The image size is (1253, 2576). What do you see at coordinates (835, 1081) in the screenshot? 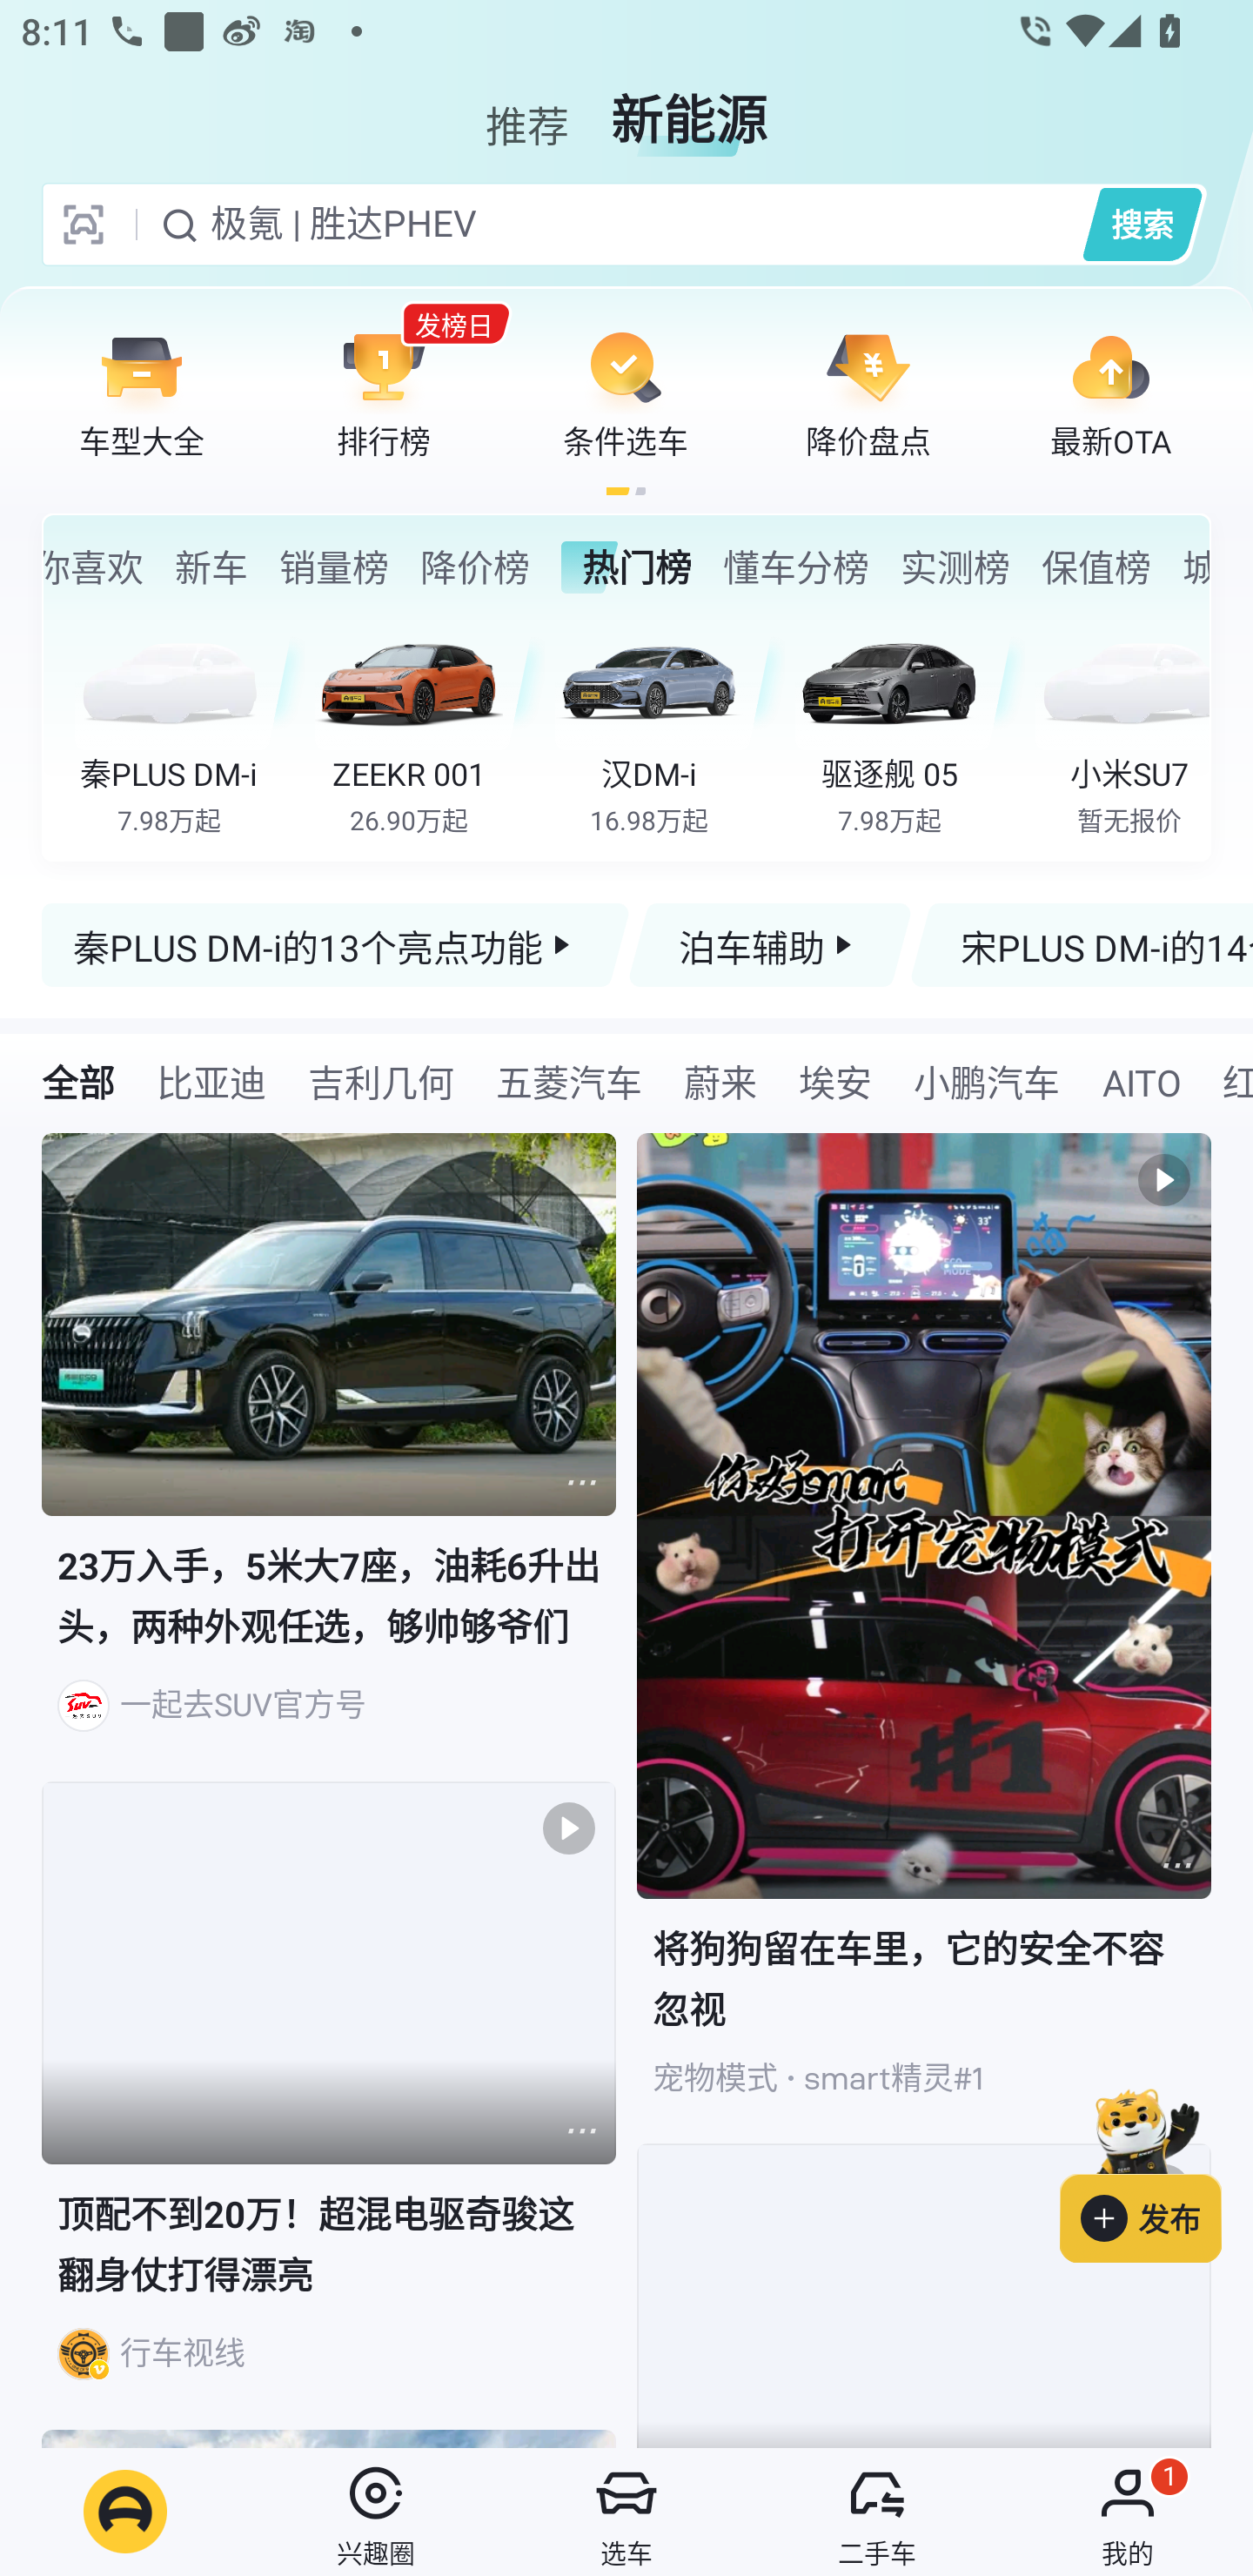
I see `埃安` at bounding box center [835, 1081].